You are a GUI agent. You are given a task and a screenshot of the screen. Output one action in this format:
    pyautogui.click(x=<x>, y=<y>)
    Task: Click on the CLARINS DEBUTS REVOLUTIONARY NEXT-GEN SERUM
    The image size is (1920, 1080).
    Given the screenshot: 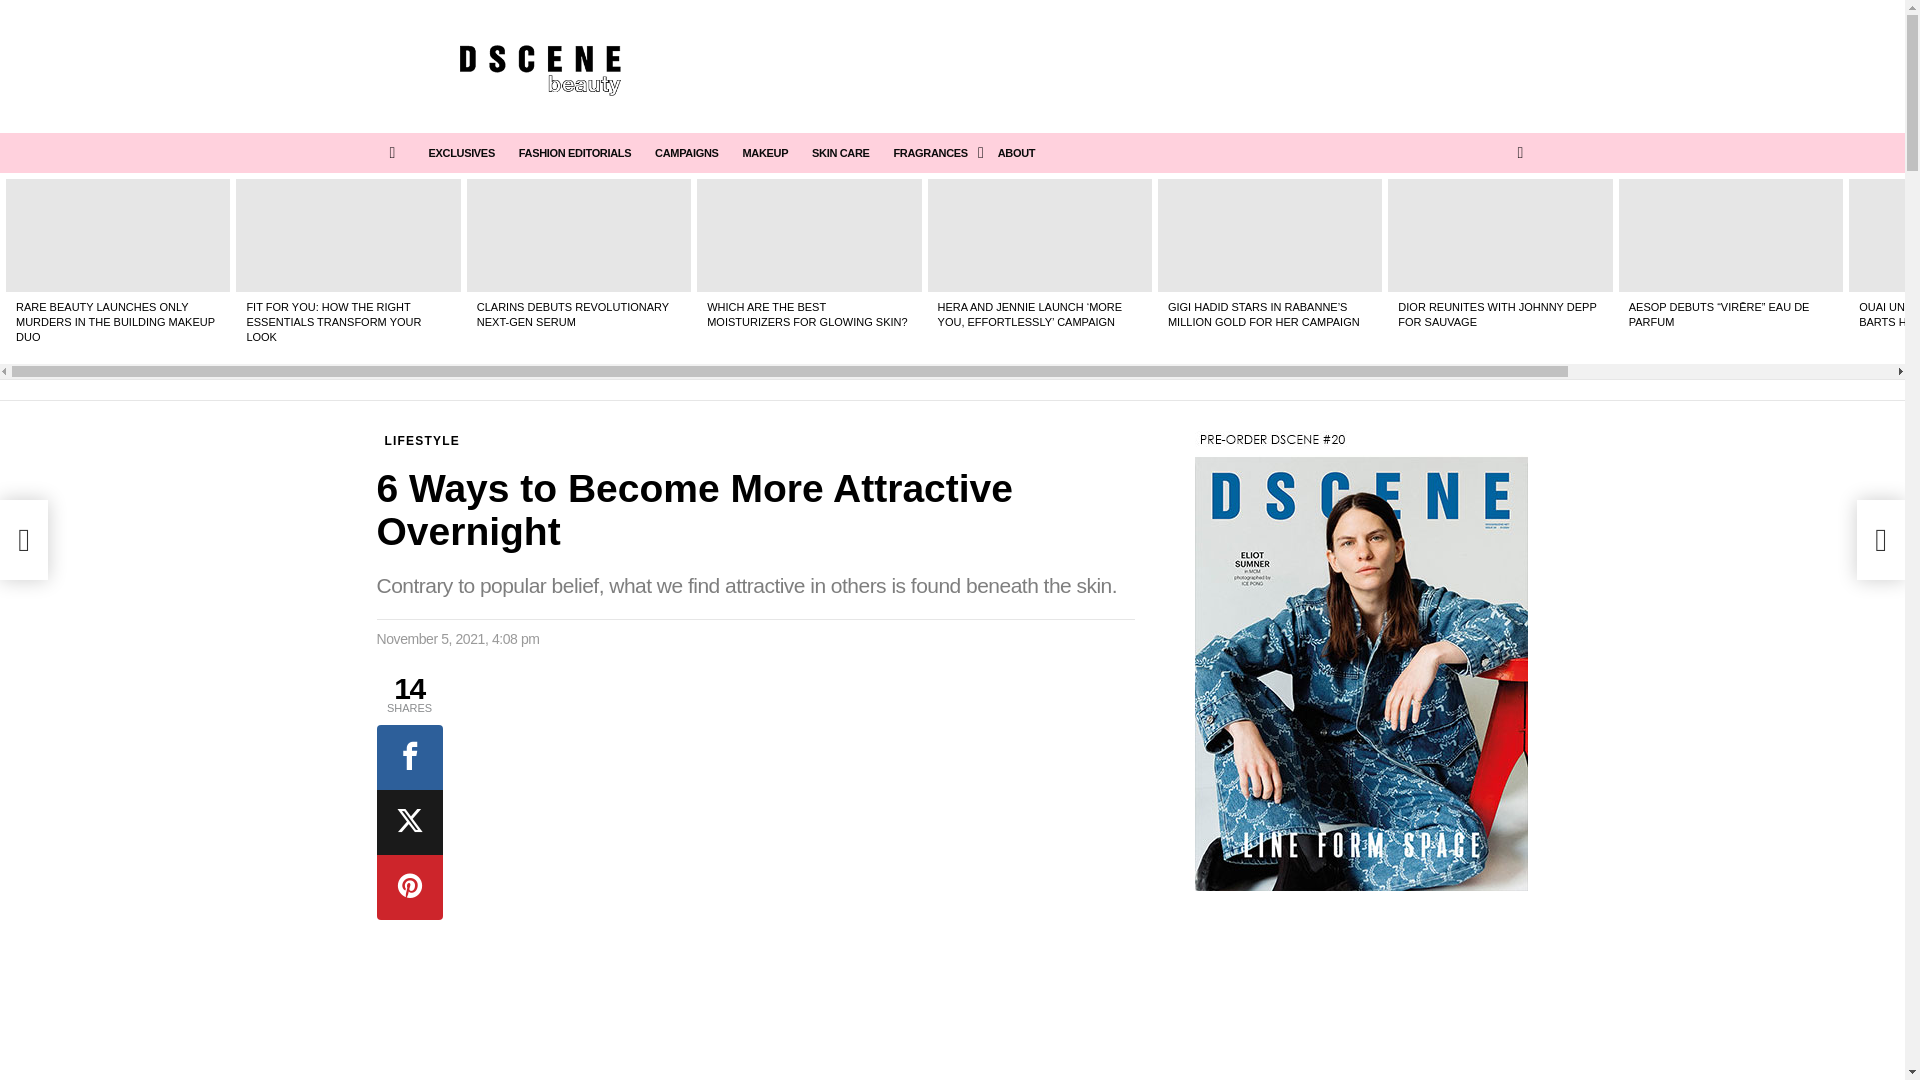 What is the action you would take?
    pyautogui.click(x=572, y=314)
    